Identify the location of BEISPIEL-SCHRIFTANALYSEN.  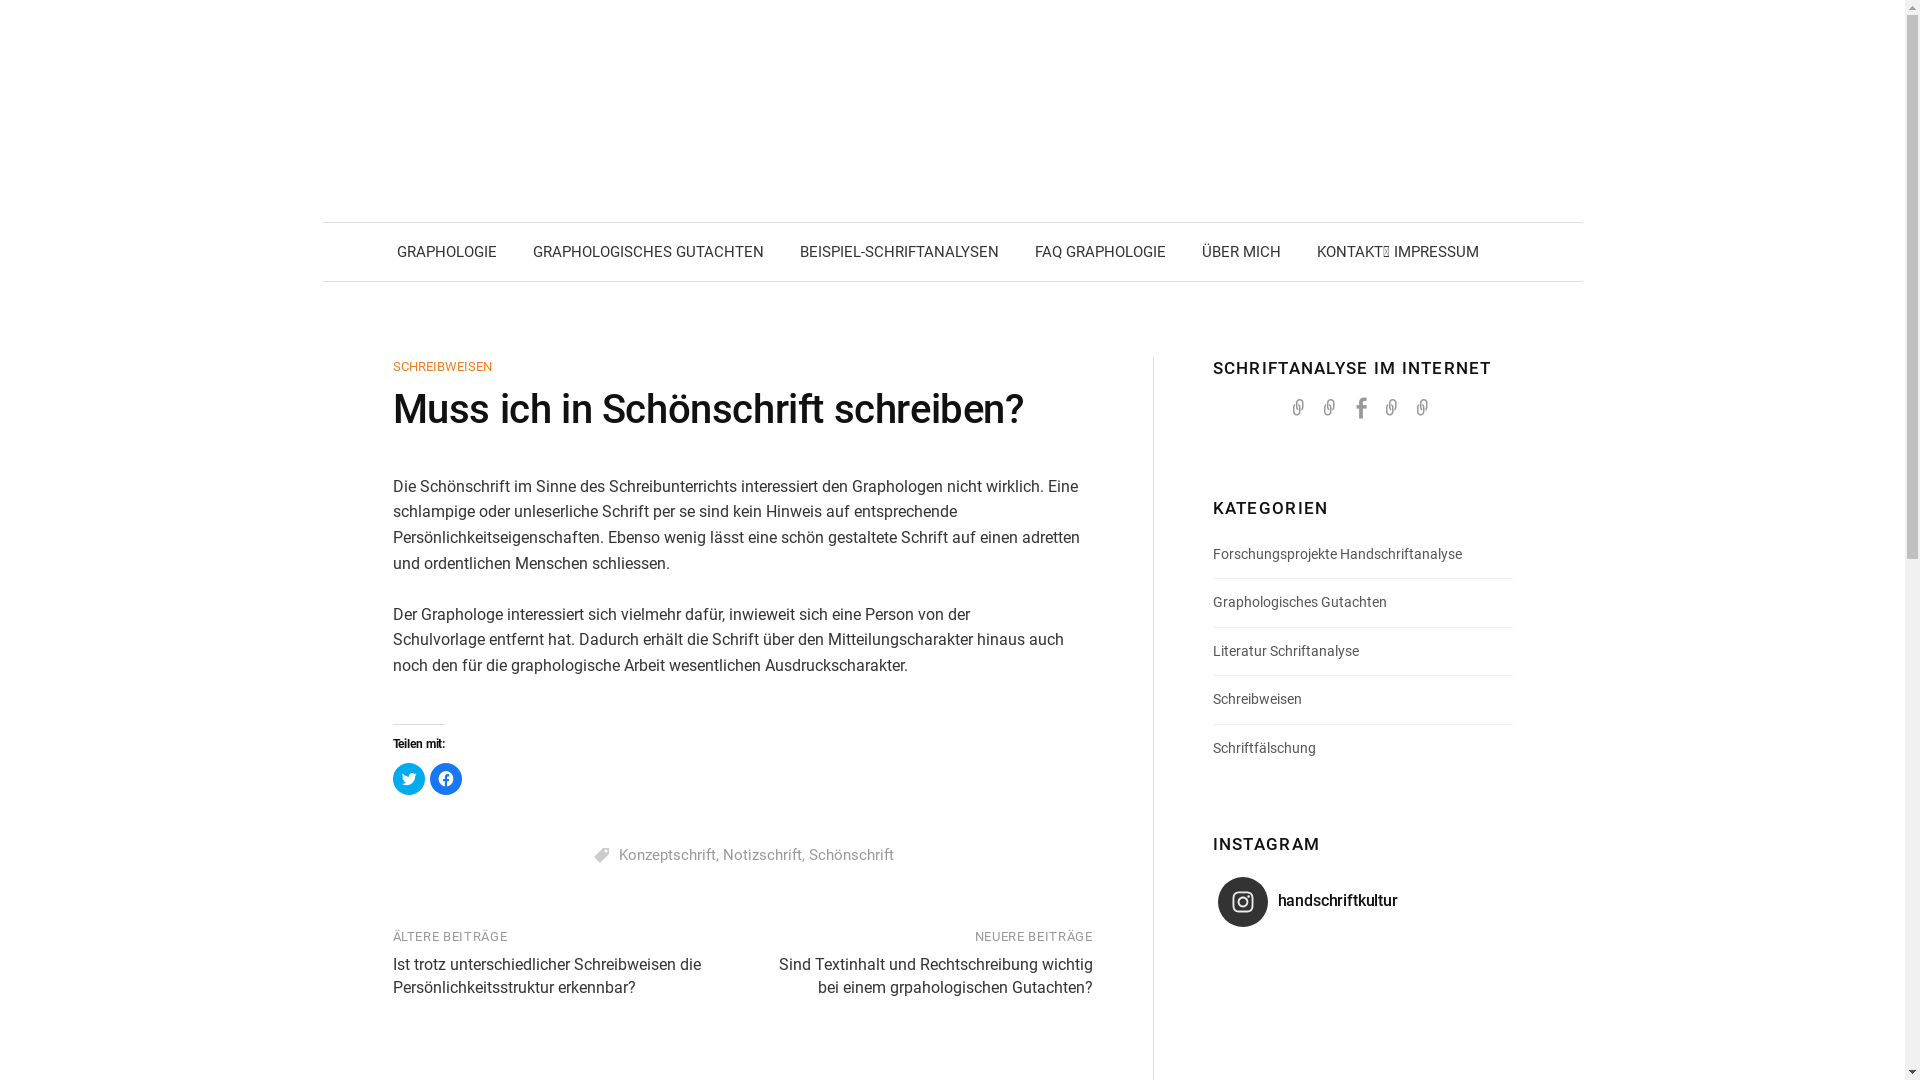
(900, 252).